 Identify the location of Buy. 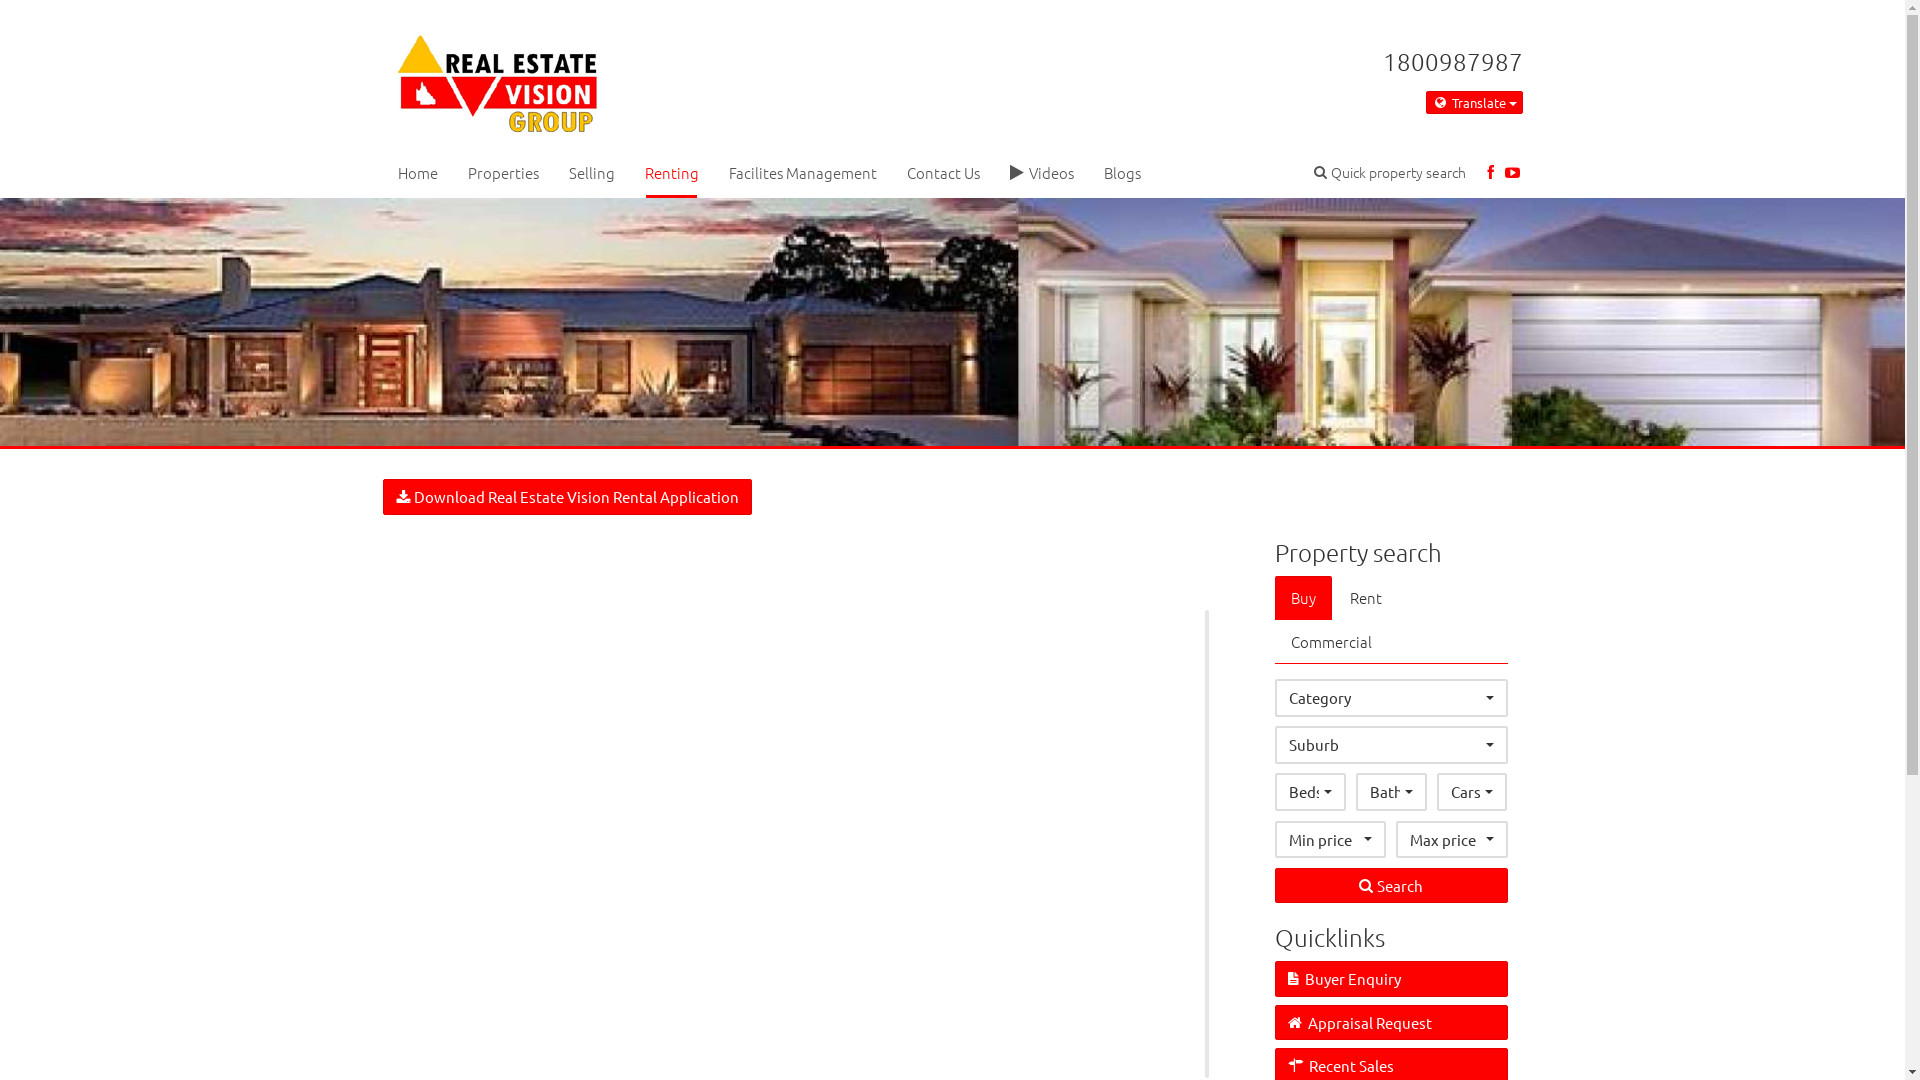
(1304, 598).